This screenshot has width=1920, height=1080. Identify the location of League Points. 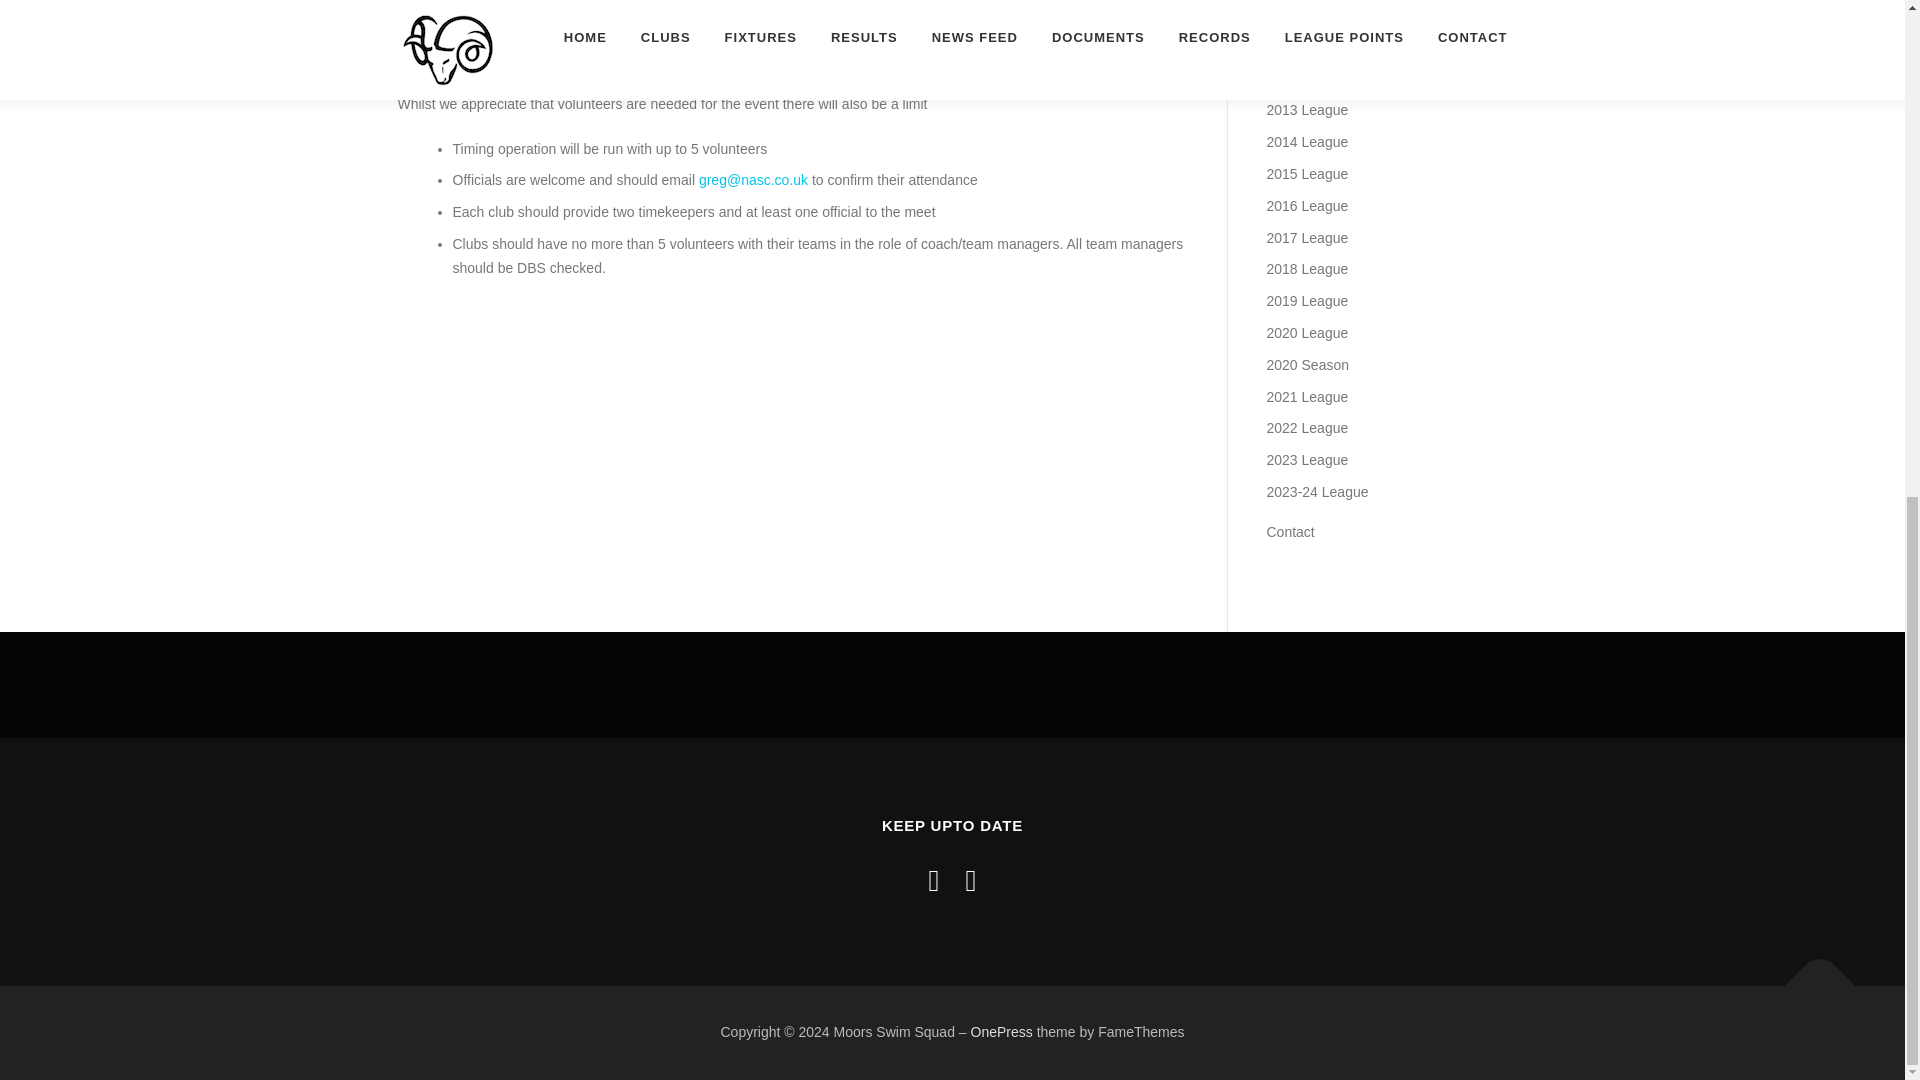
(1310, 14).